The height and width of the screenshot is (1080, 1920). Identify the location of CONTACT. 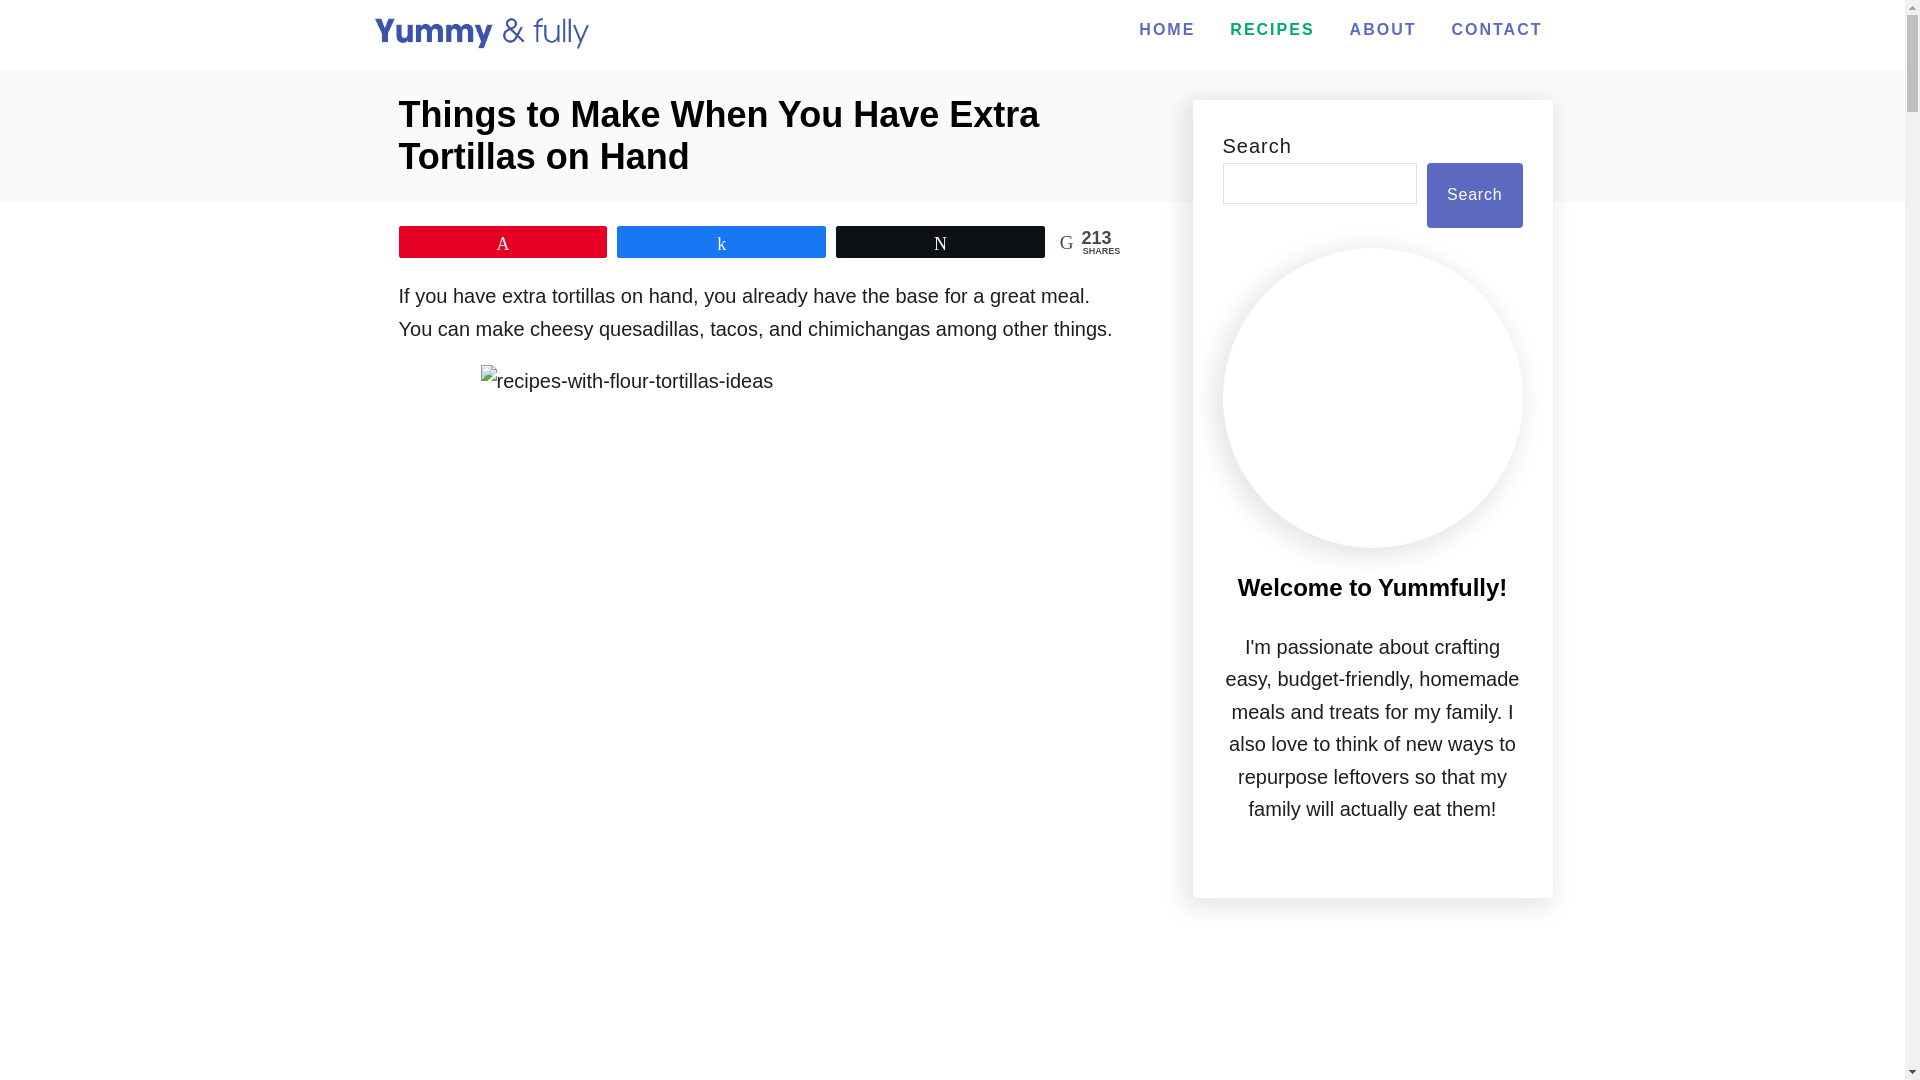
(1496, 29).